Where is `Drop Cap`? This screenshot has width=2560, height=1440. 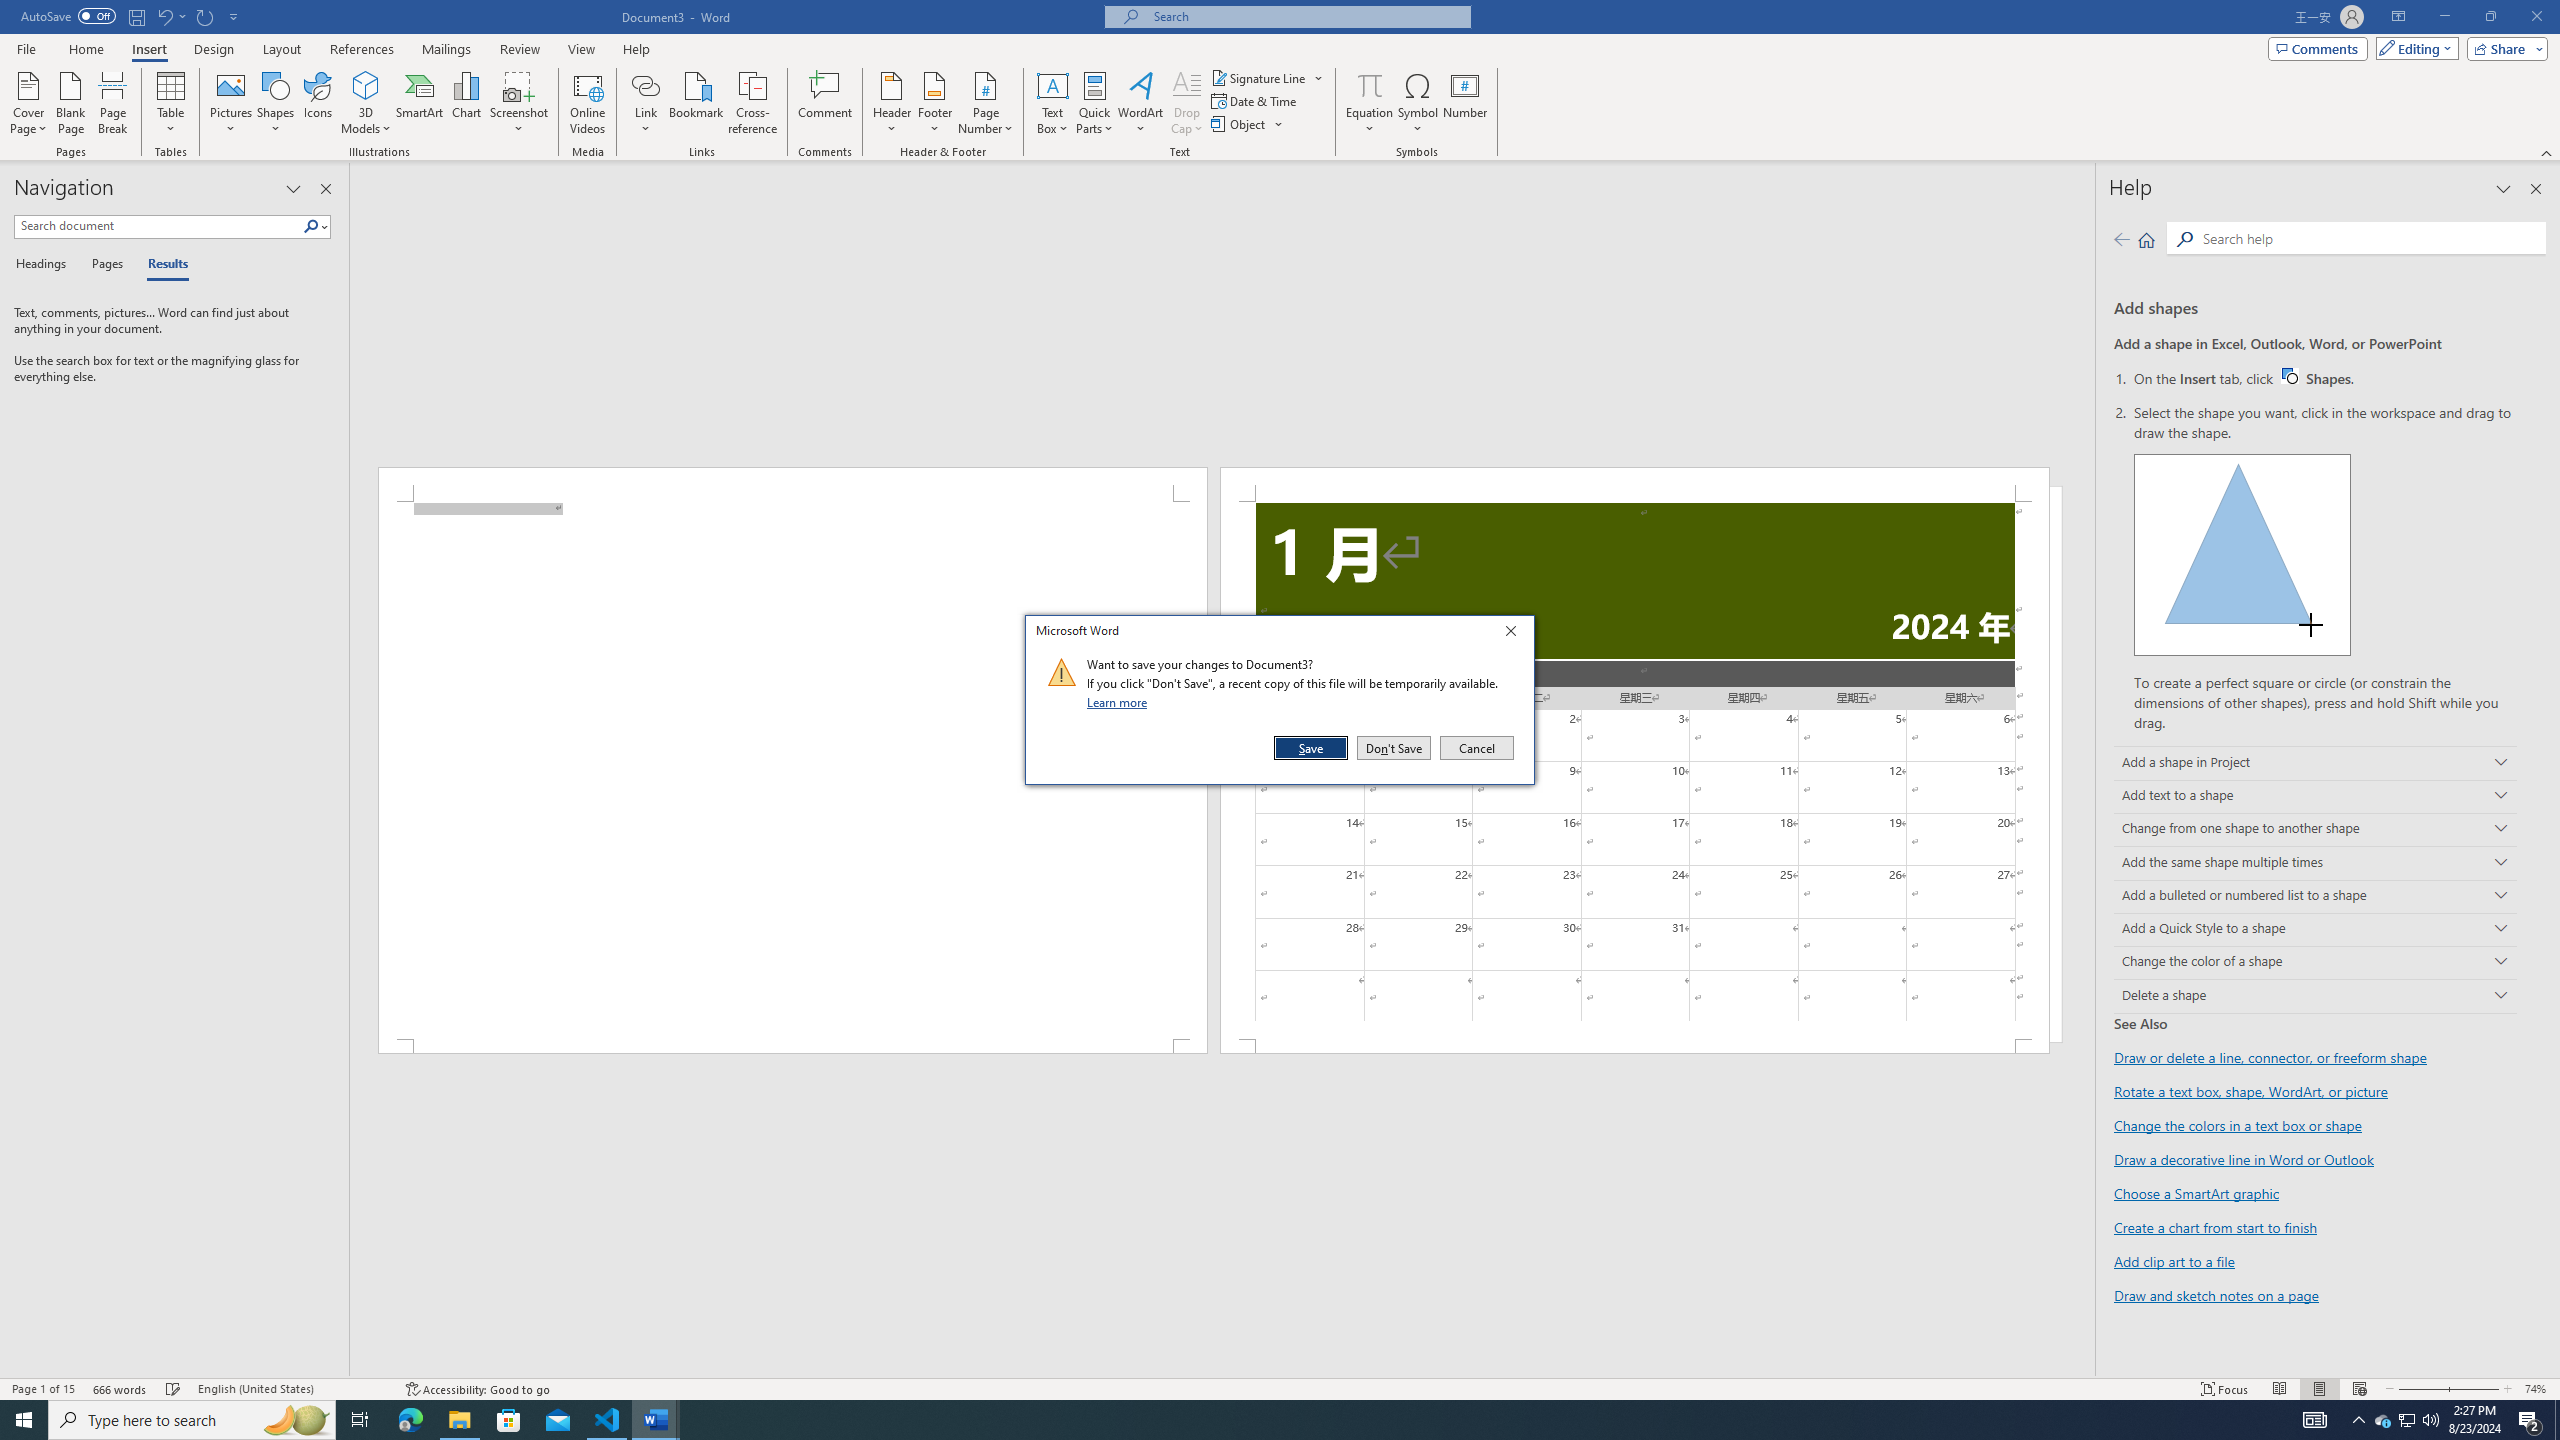
Drop Cap is located at coordinates (206, 16).